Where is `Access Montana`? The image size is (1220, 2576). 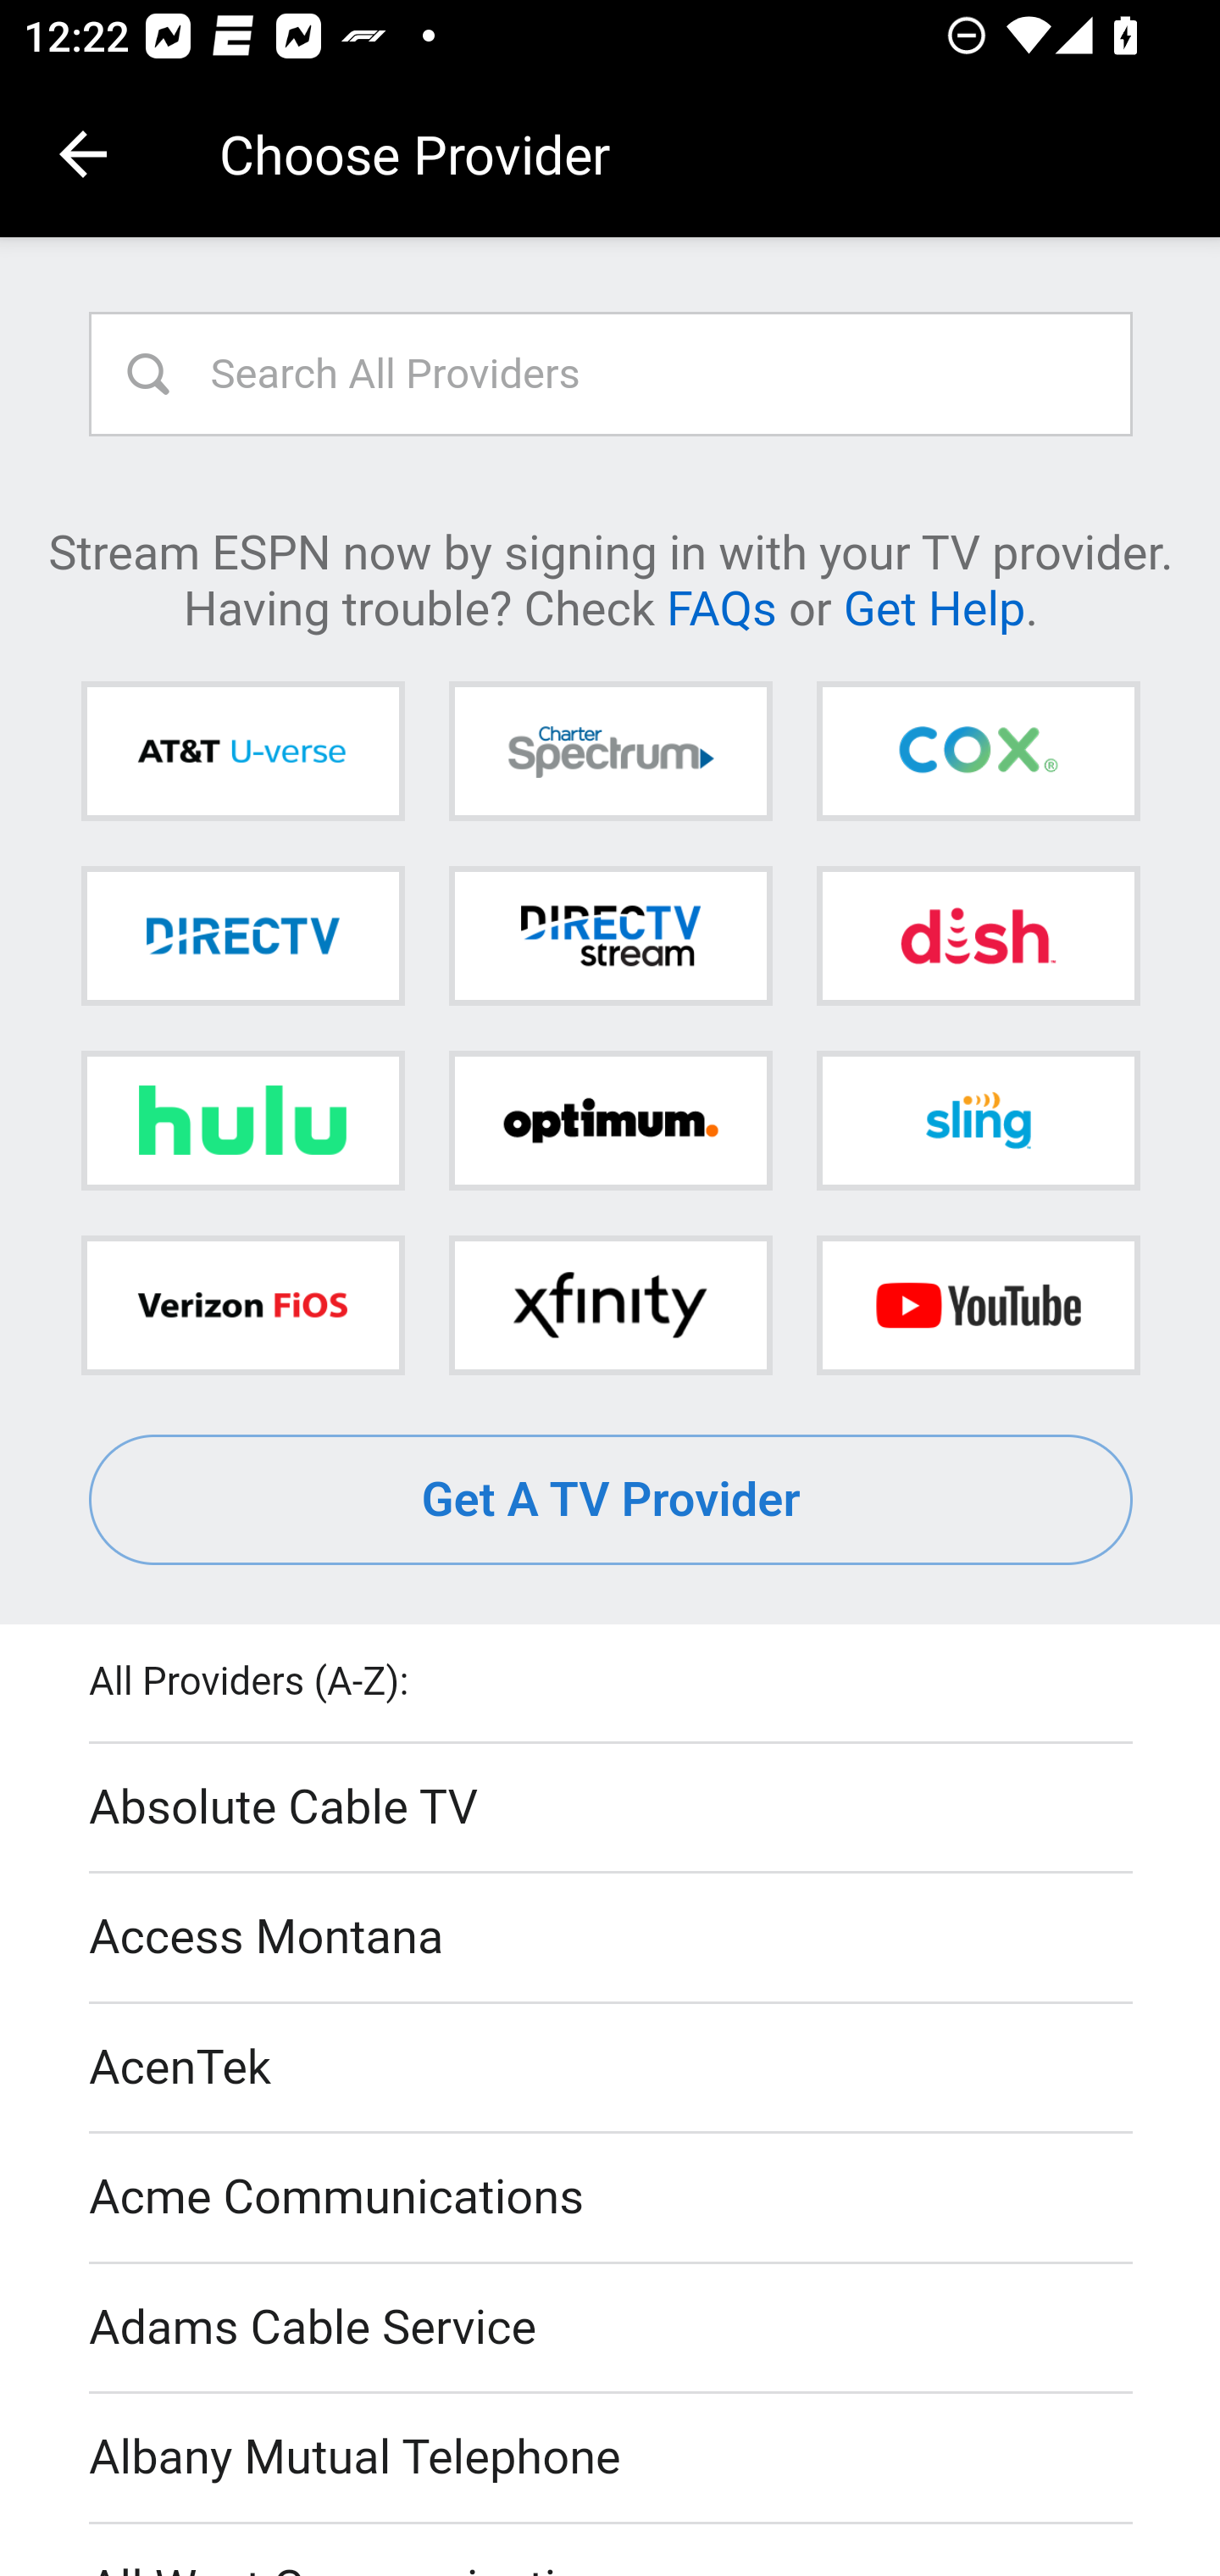 Access Montana is located at coordinates (612, 1937).